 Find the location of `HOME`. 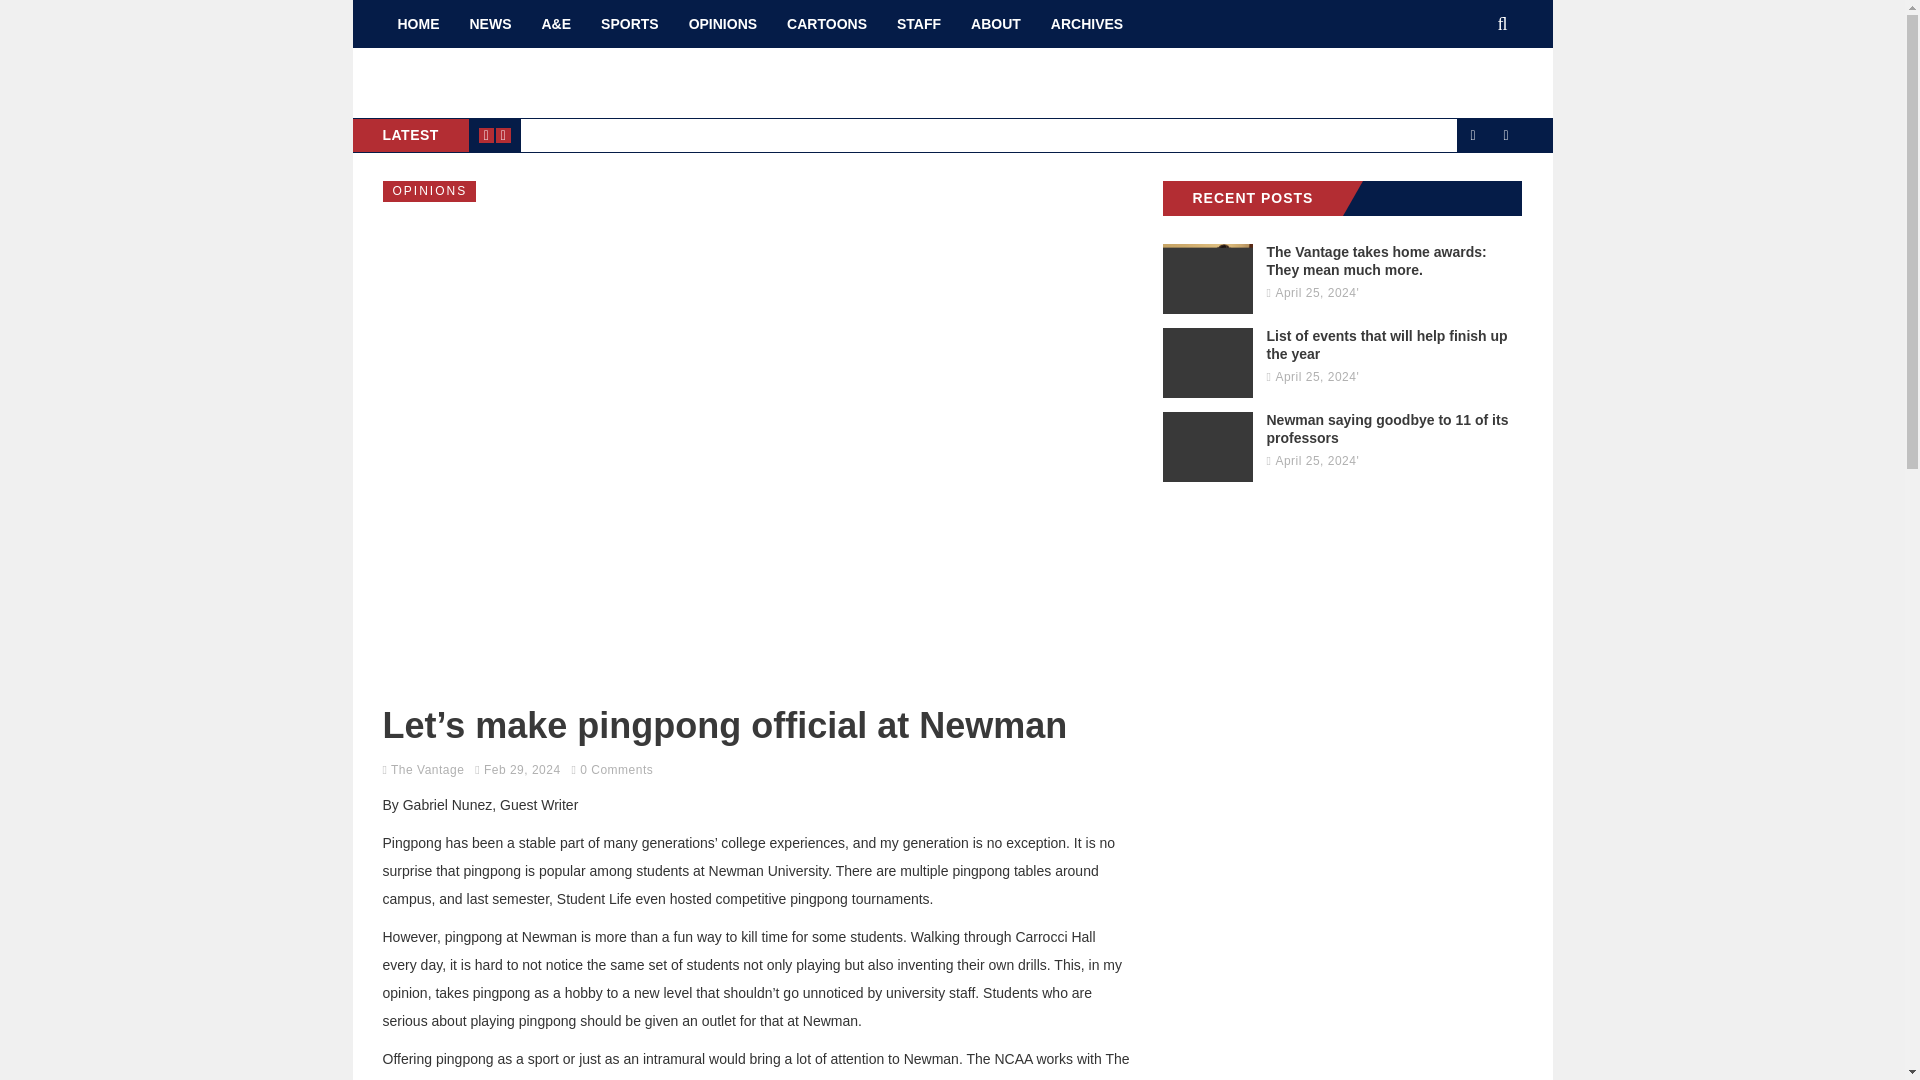

HOME is located at coordinates (418, 24).